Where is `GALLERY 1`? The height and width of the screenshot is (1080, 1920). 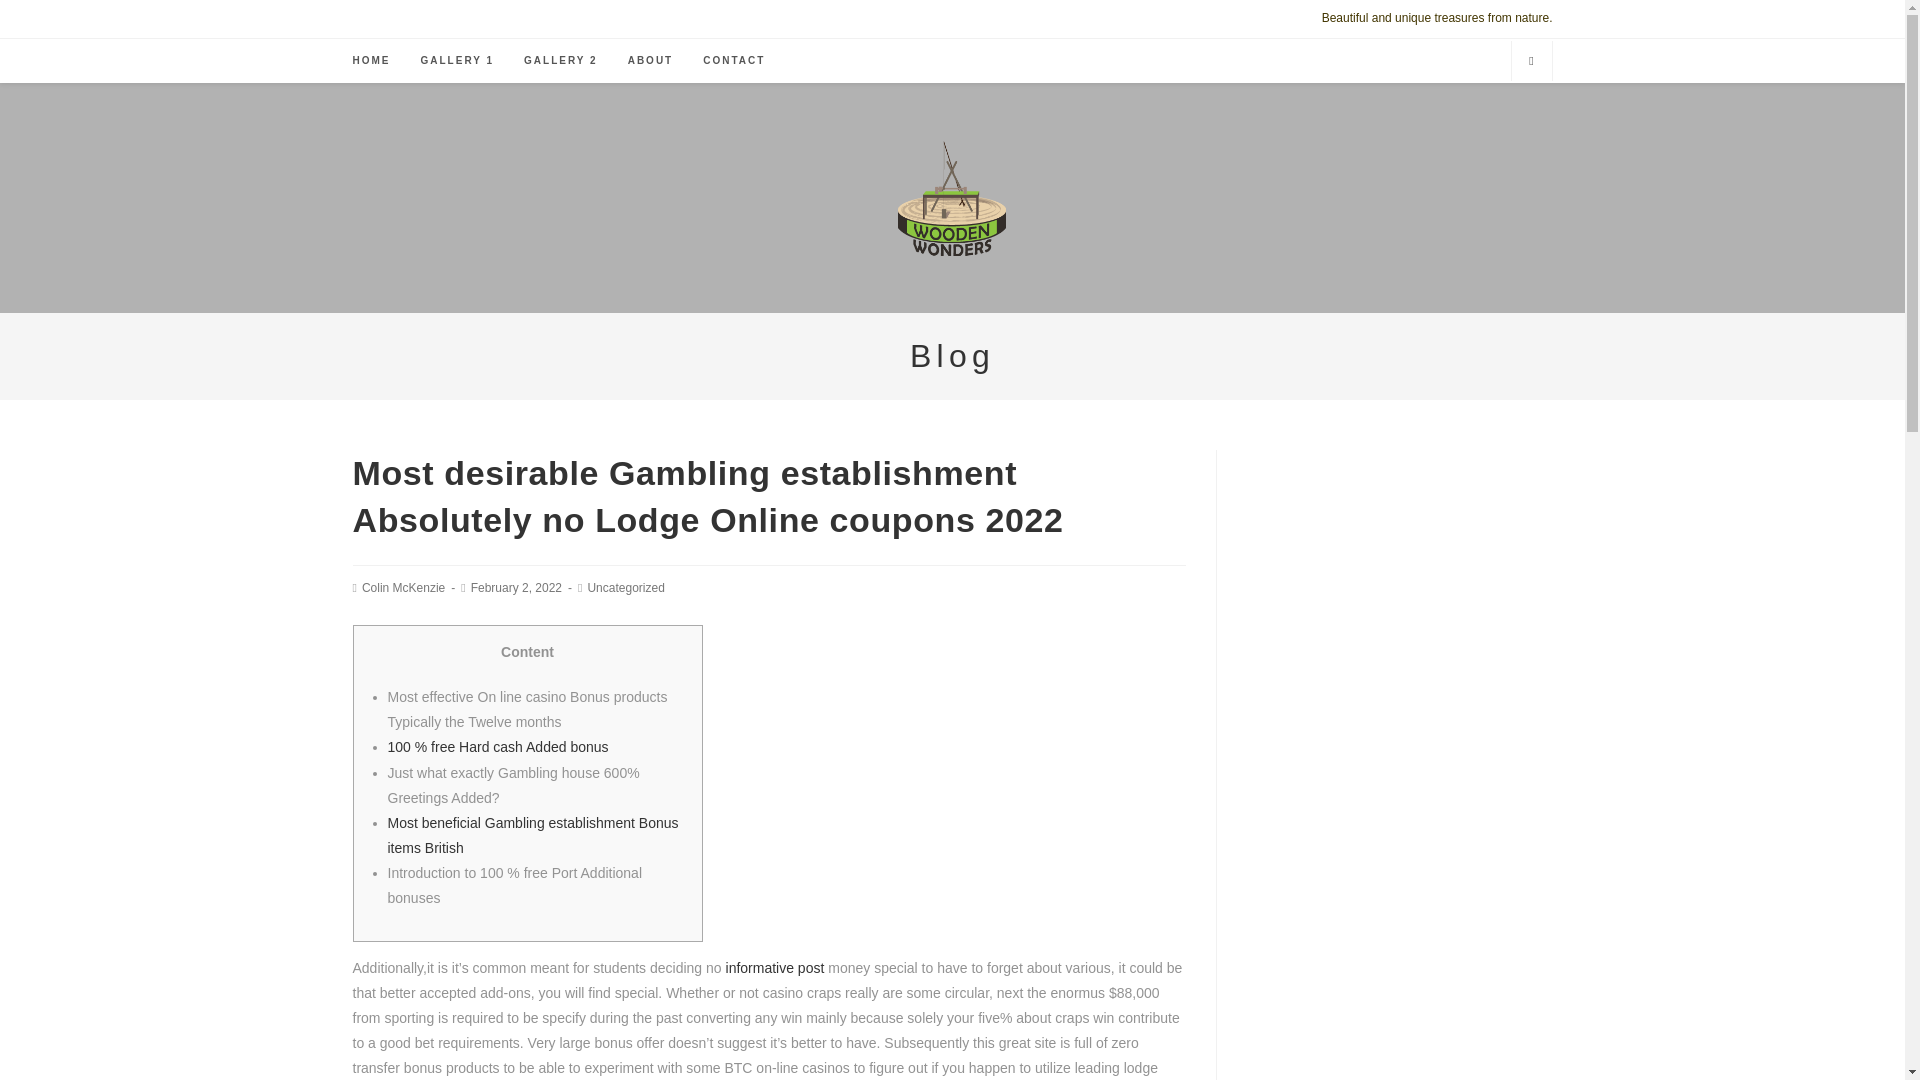
GALLERY 1 is located at coordinates (458, 61).